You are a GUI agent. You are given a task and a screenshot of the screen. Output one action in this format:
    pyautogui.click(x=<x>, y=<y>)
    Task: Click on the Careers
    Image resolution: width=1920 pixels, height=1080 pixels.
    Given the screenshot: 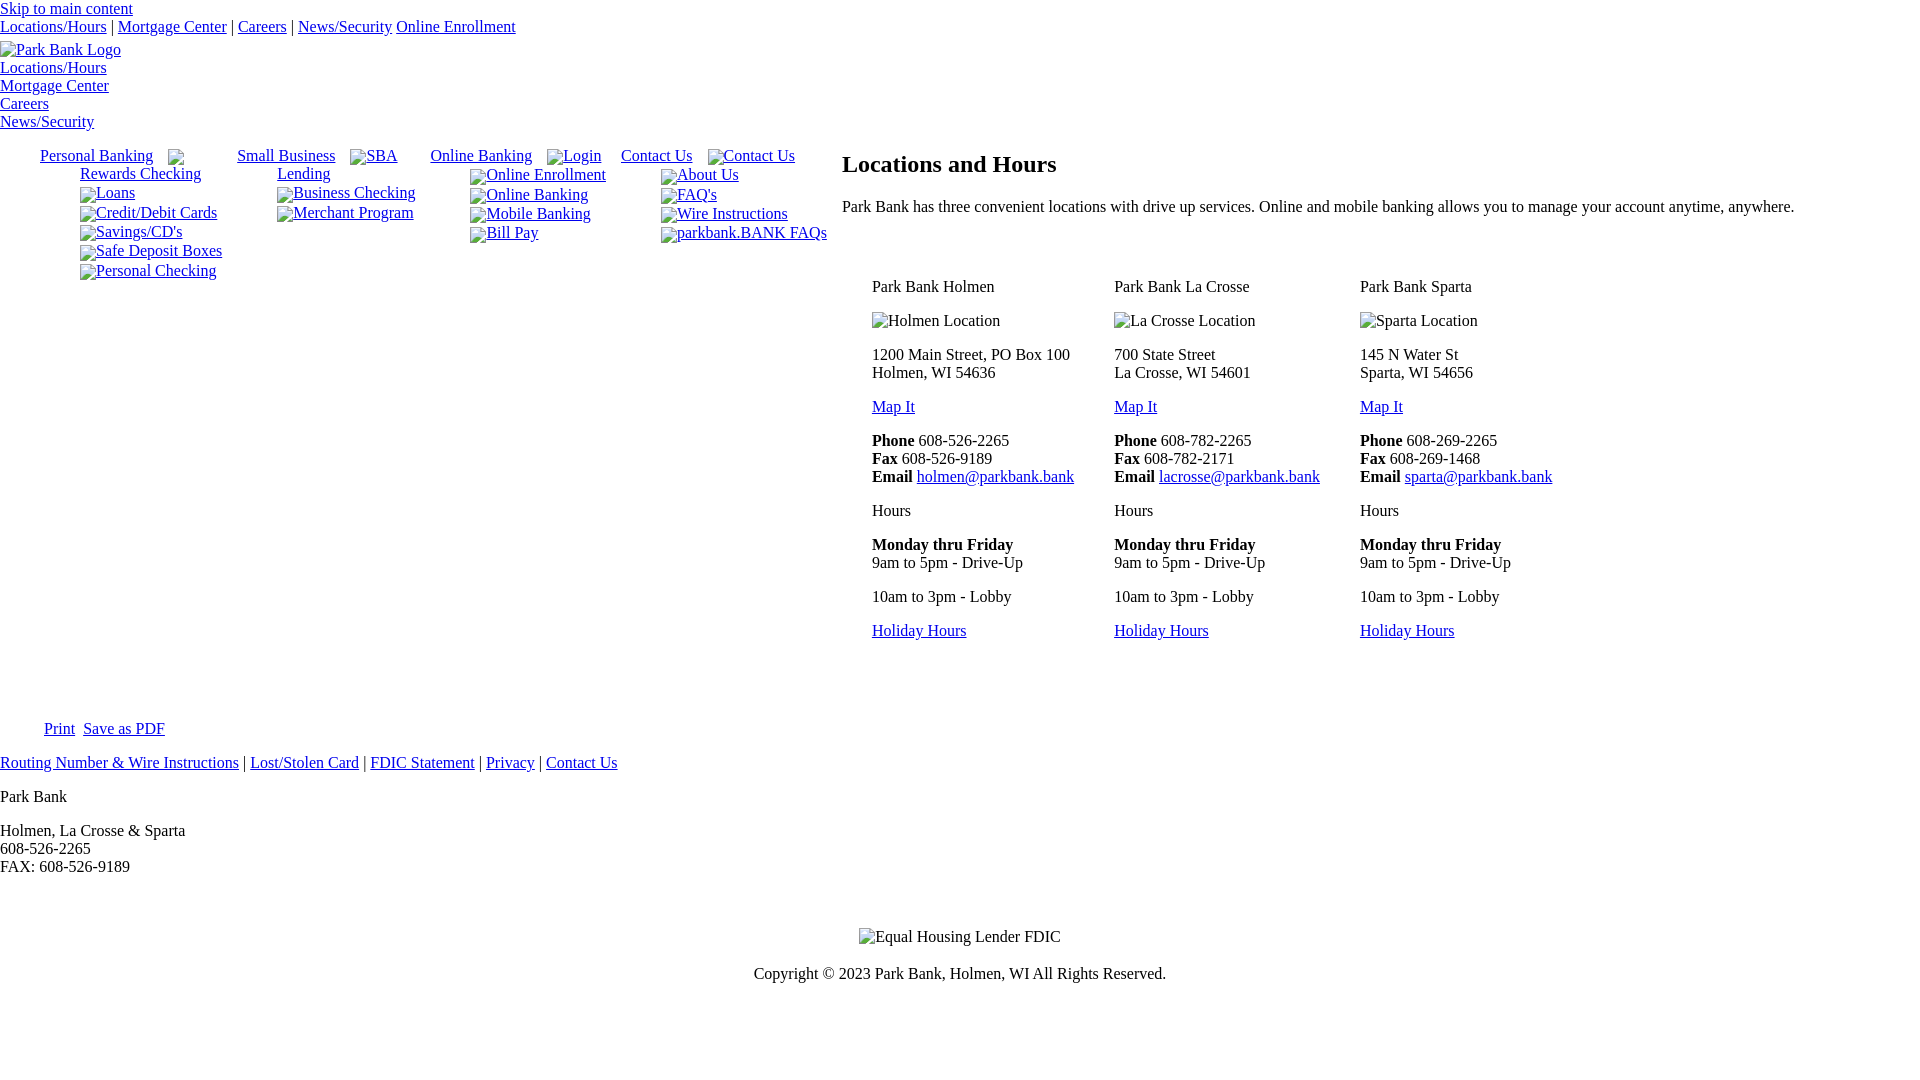 What is the action you would take?
    pyautogui.click(x=262, y=26)
    